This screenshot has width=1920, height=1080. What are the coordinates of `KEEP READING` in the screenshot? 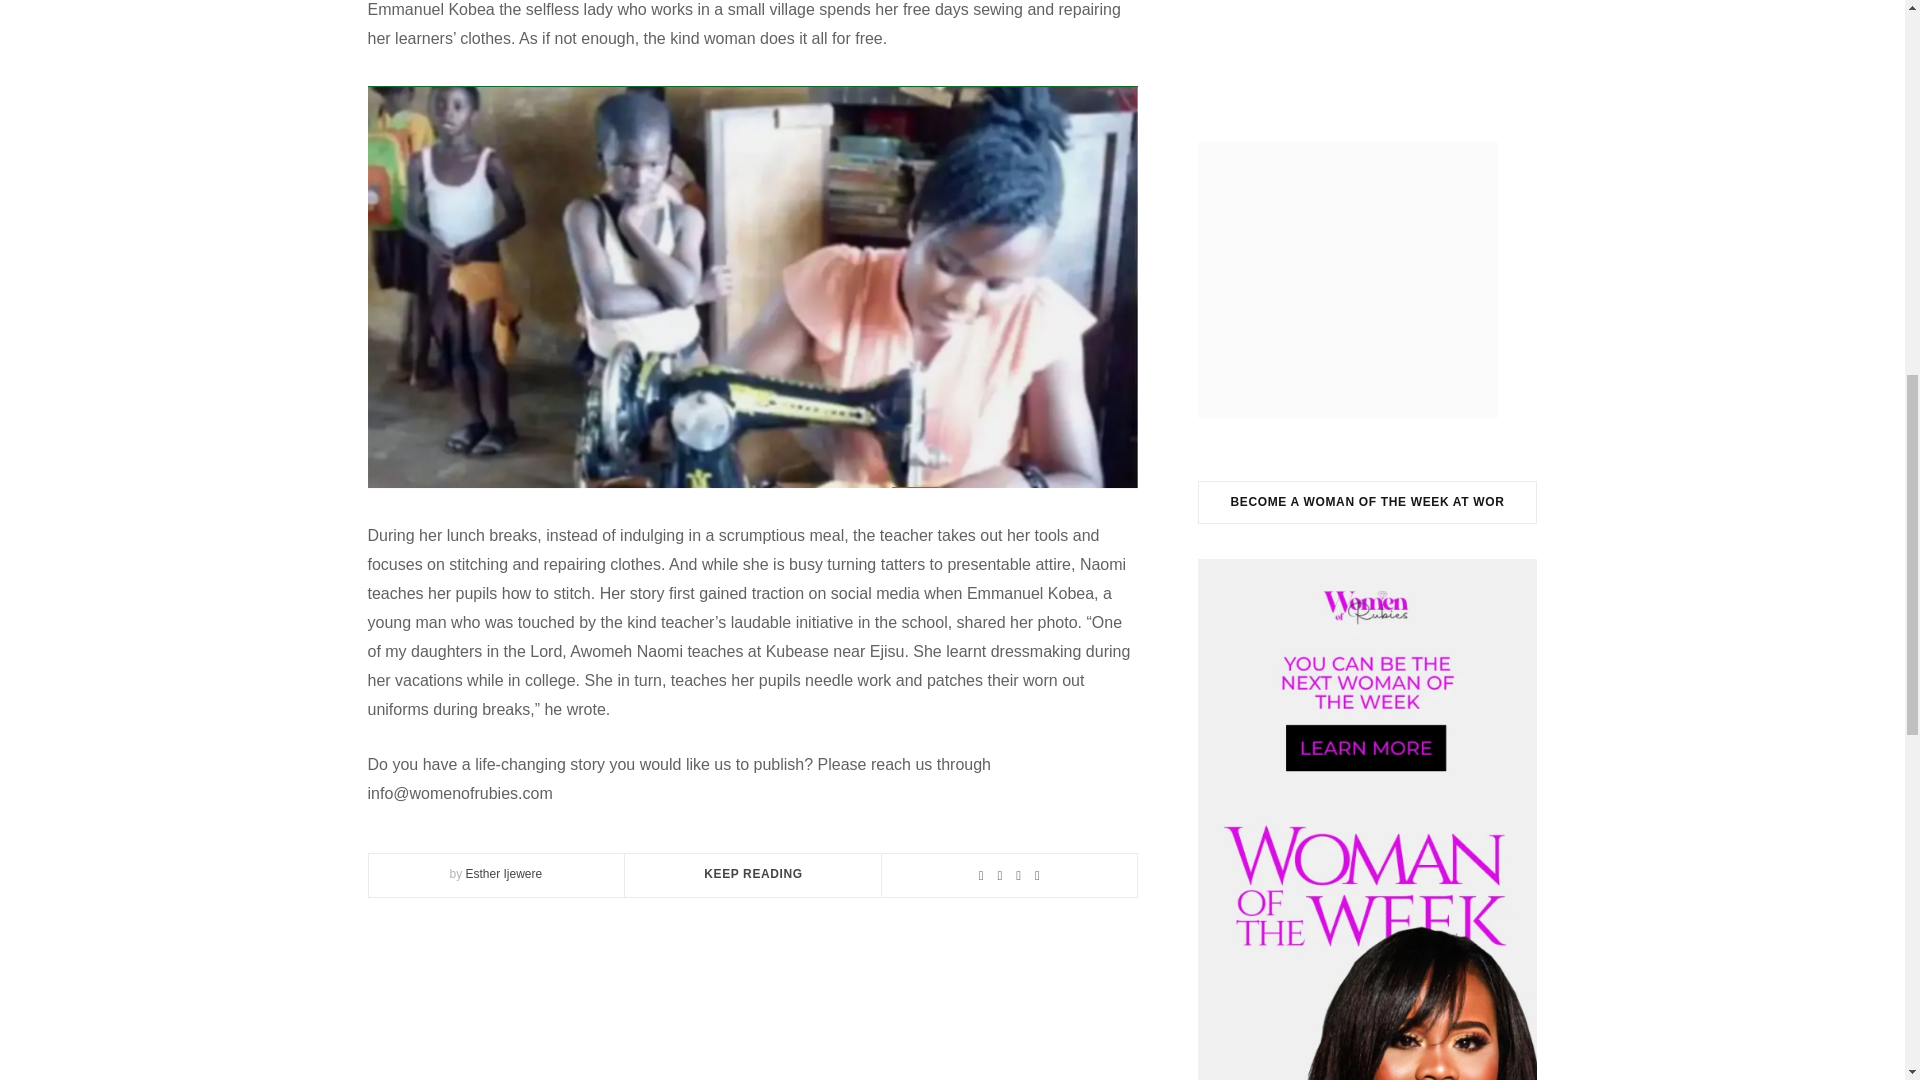 It's located at (753, 874).